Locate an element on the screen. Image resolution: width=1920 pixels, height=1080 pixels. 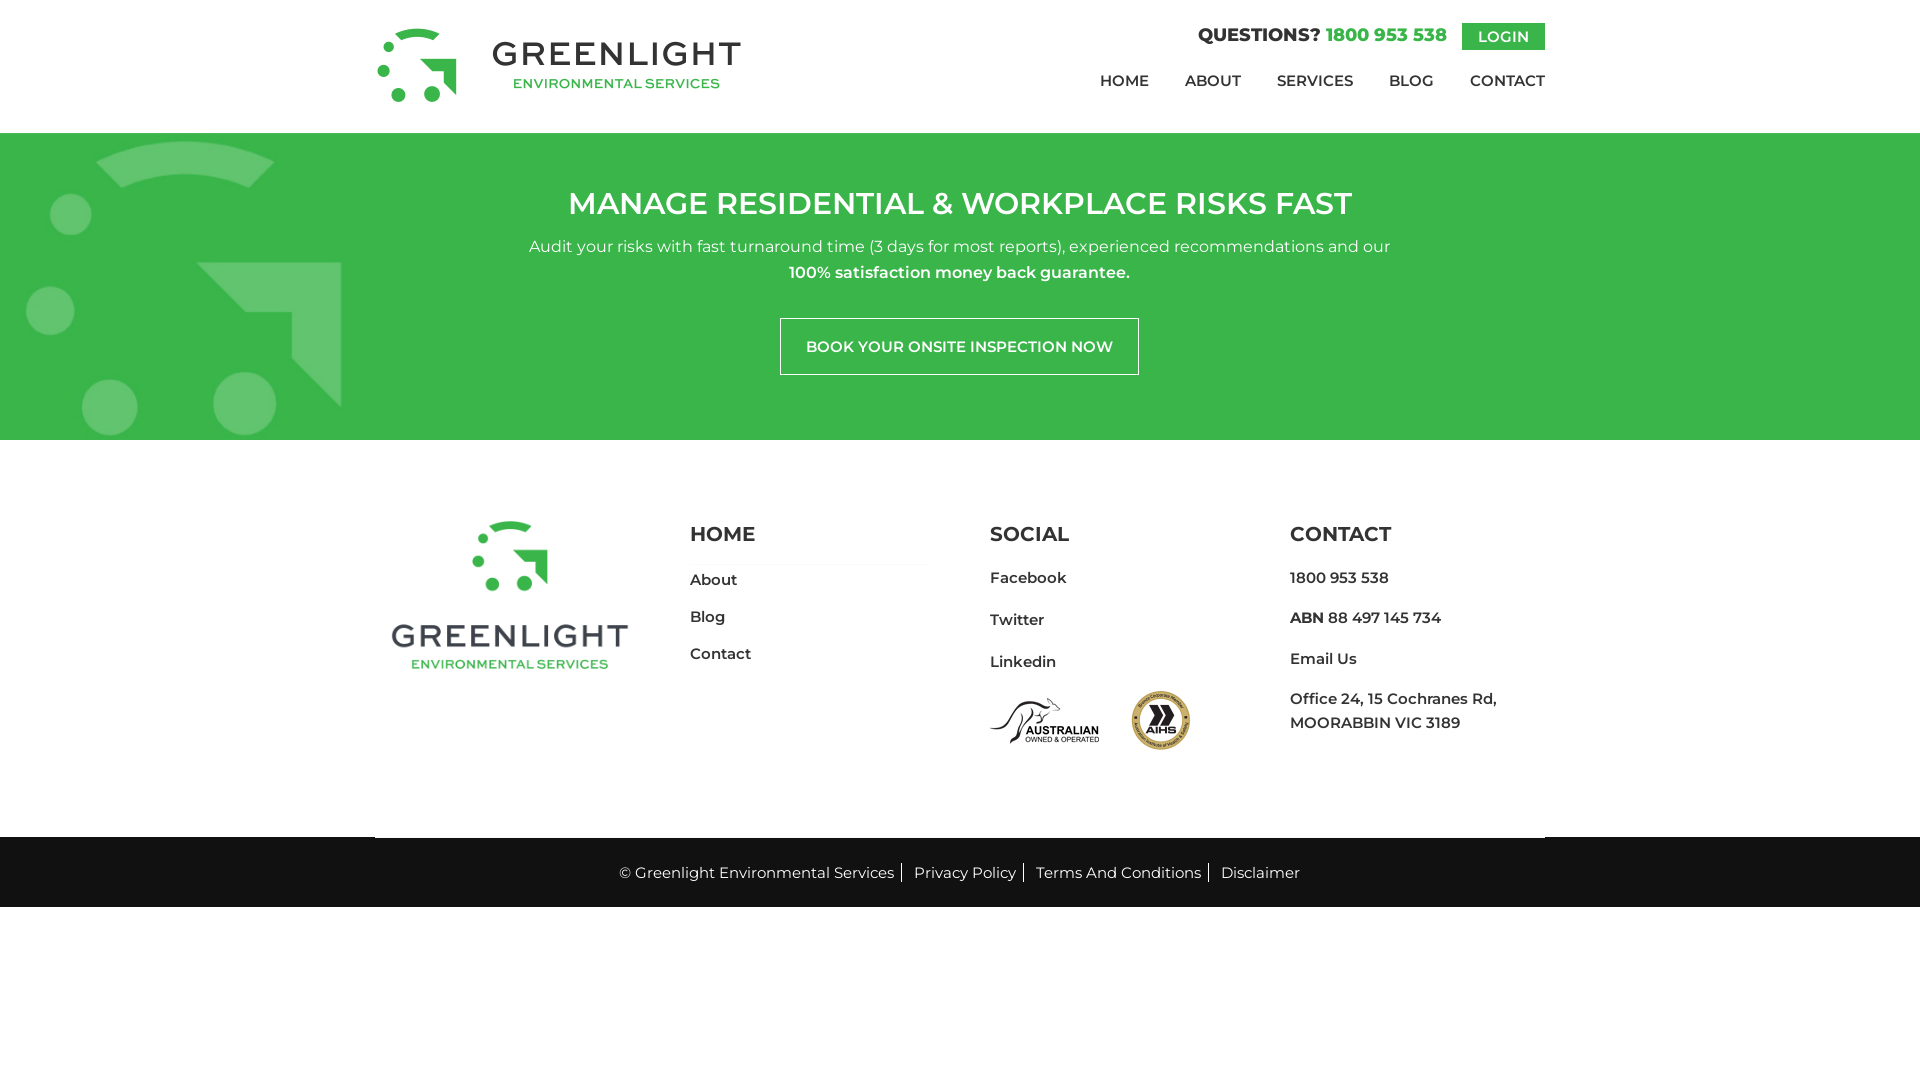
Disclaimer is located at coordinates (1260, 872).